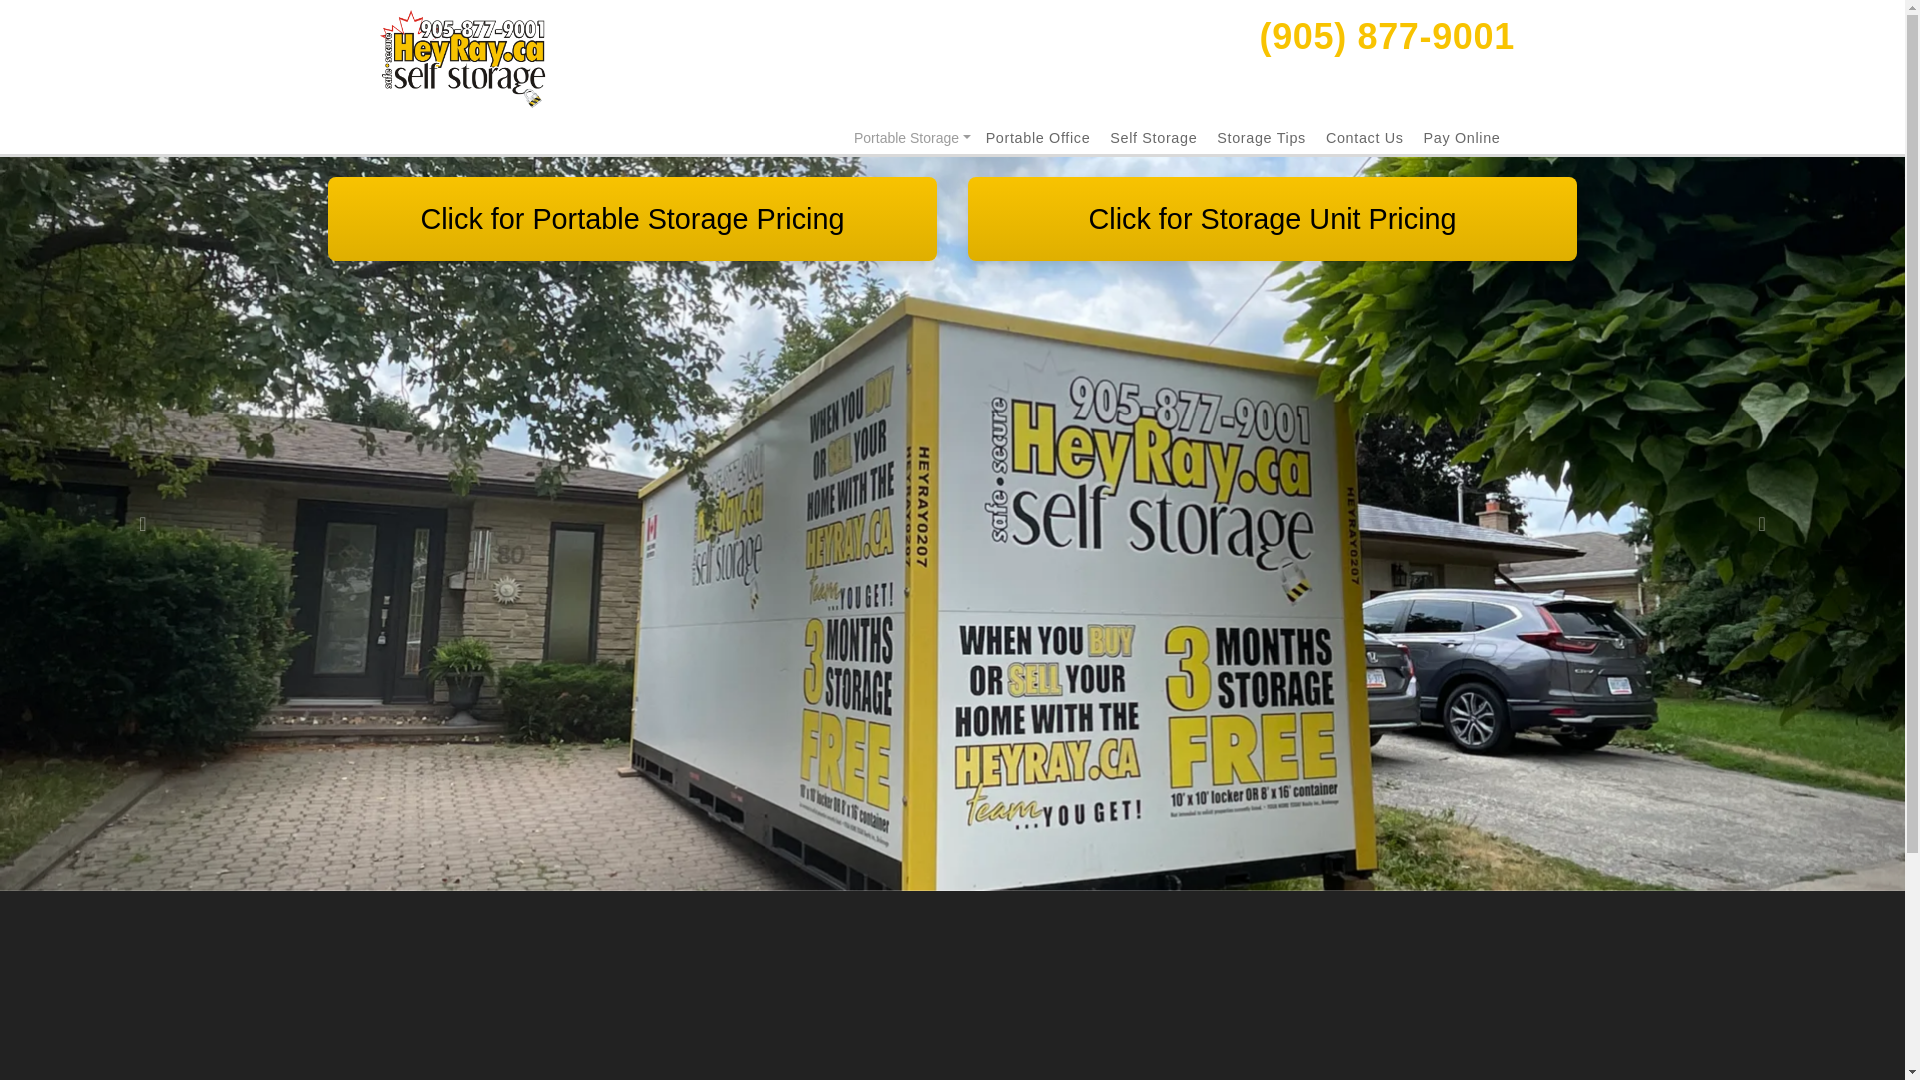 This screenshot has height=1080, width=1920. I want to click on Contact Us, so click(1364, 137).